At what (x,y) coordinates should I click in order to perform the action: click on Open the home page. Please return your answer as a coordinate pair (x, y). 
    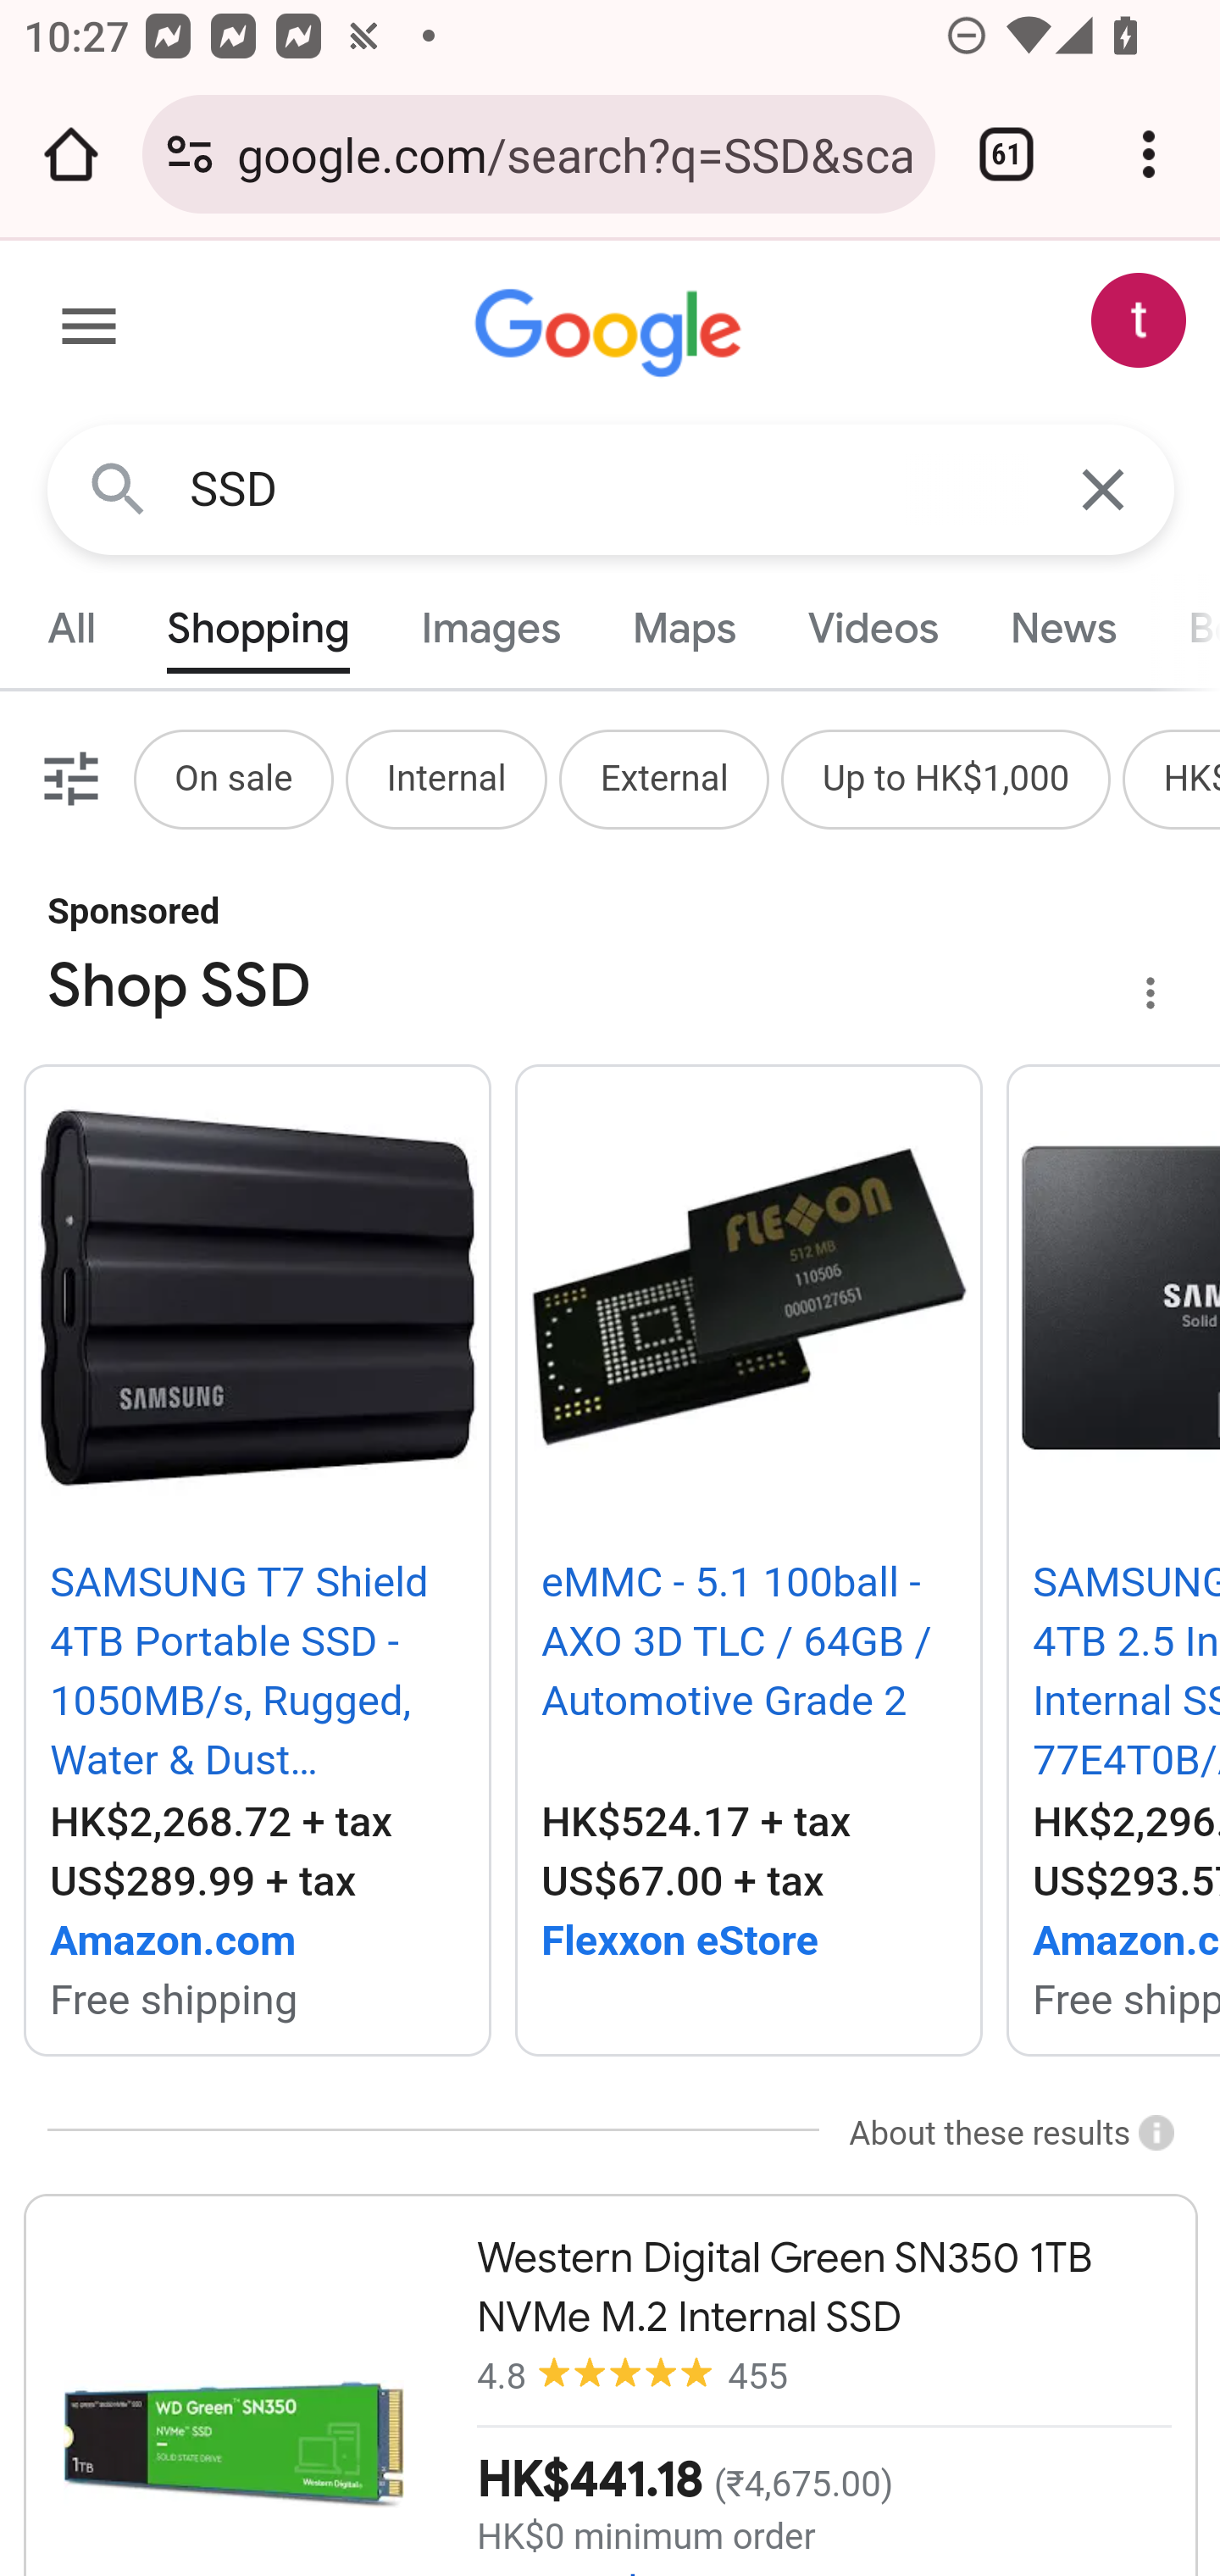
    Looking at the image, I should click on (71, 154).